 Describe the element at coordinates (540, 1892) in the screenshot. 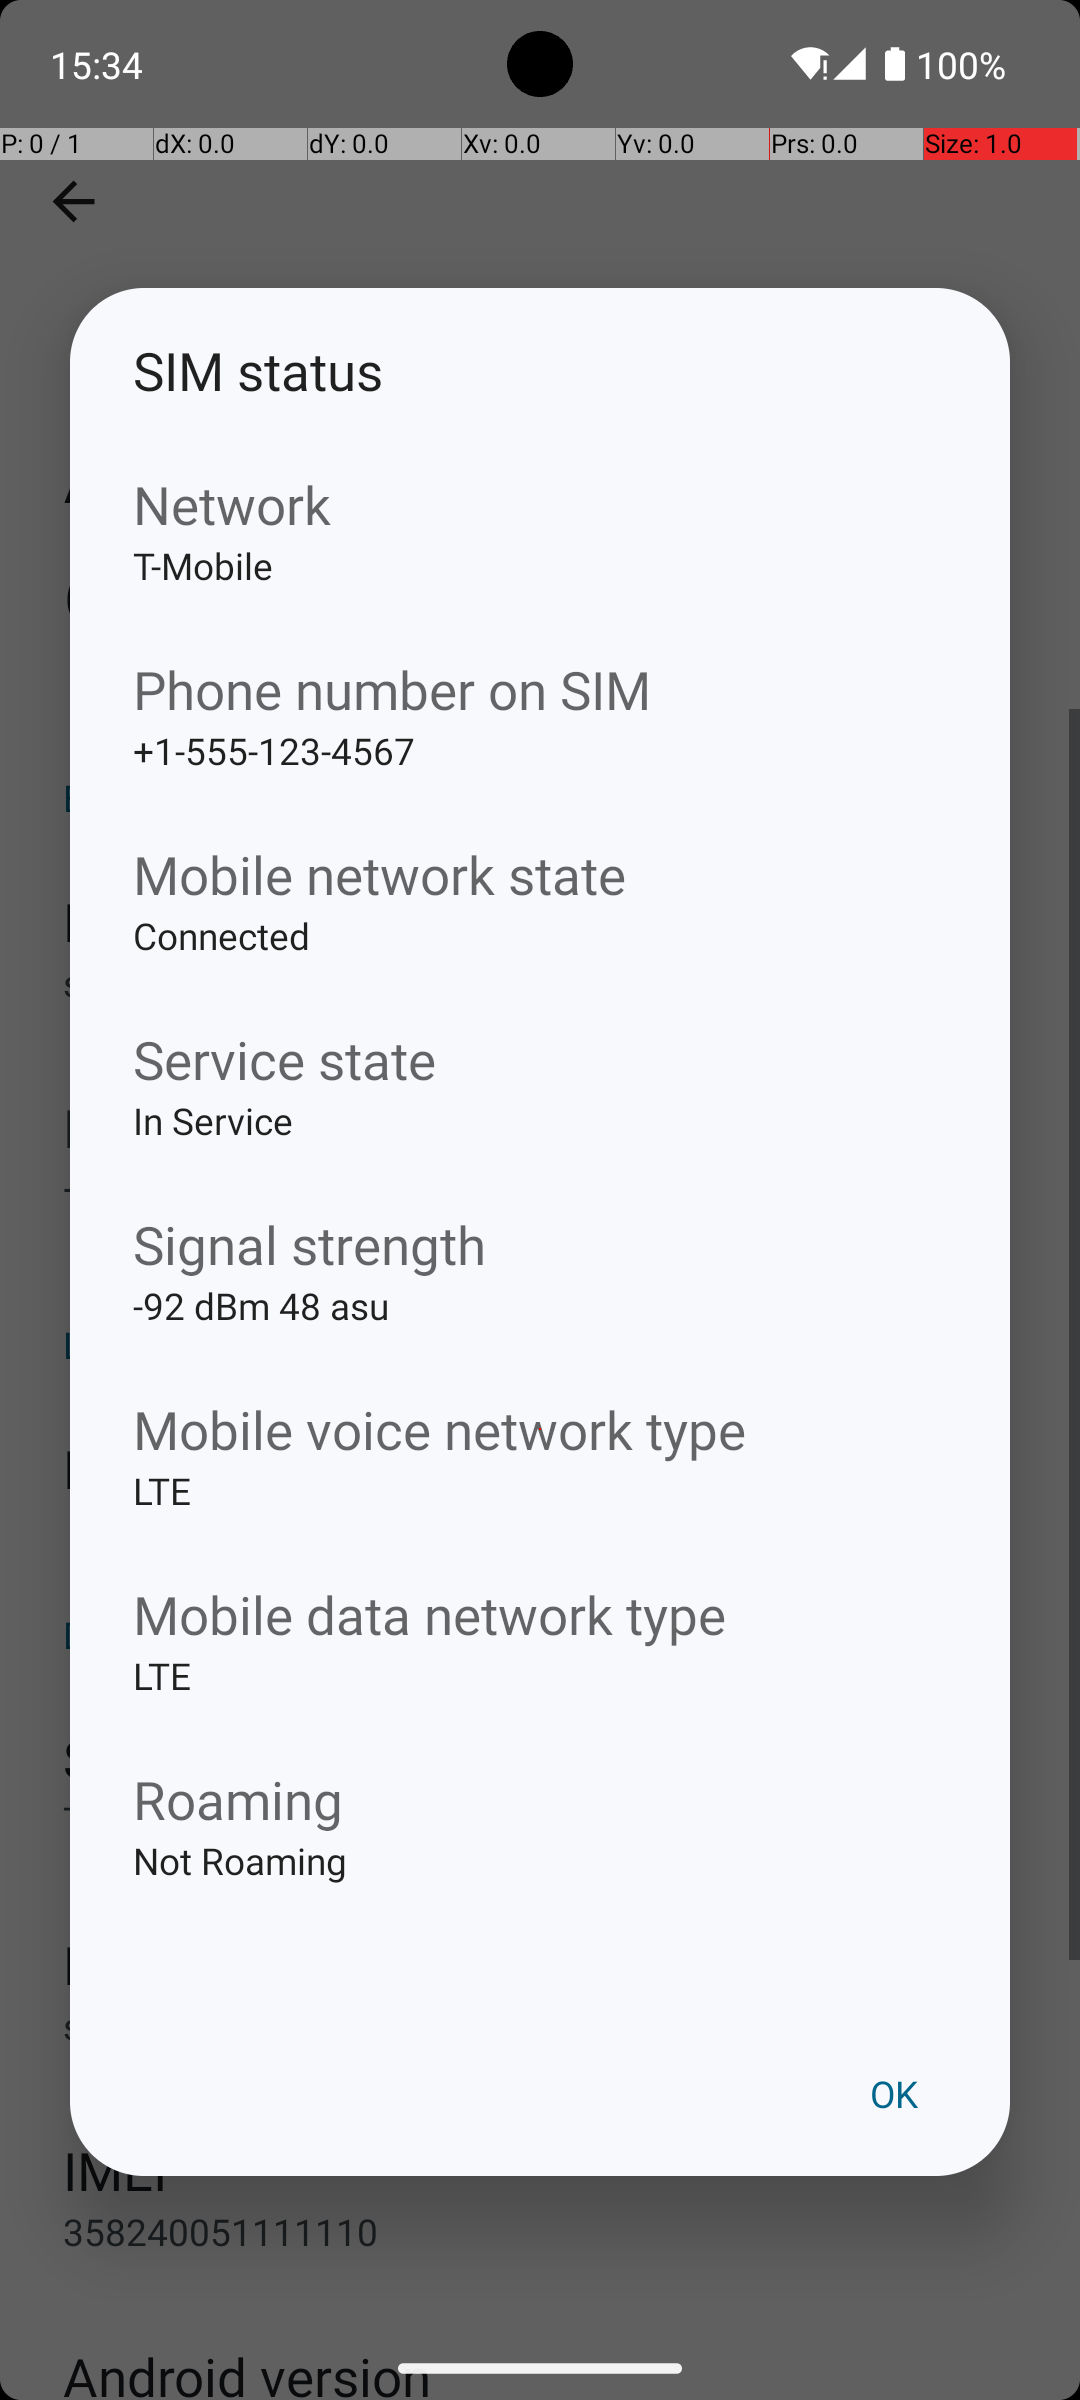

I see `Not Roaming` at that location.